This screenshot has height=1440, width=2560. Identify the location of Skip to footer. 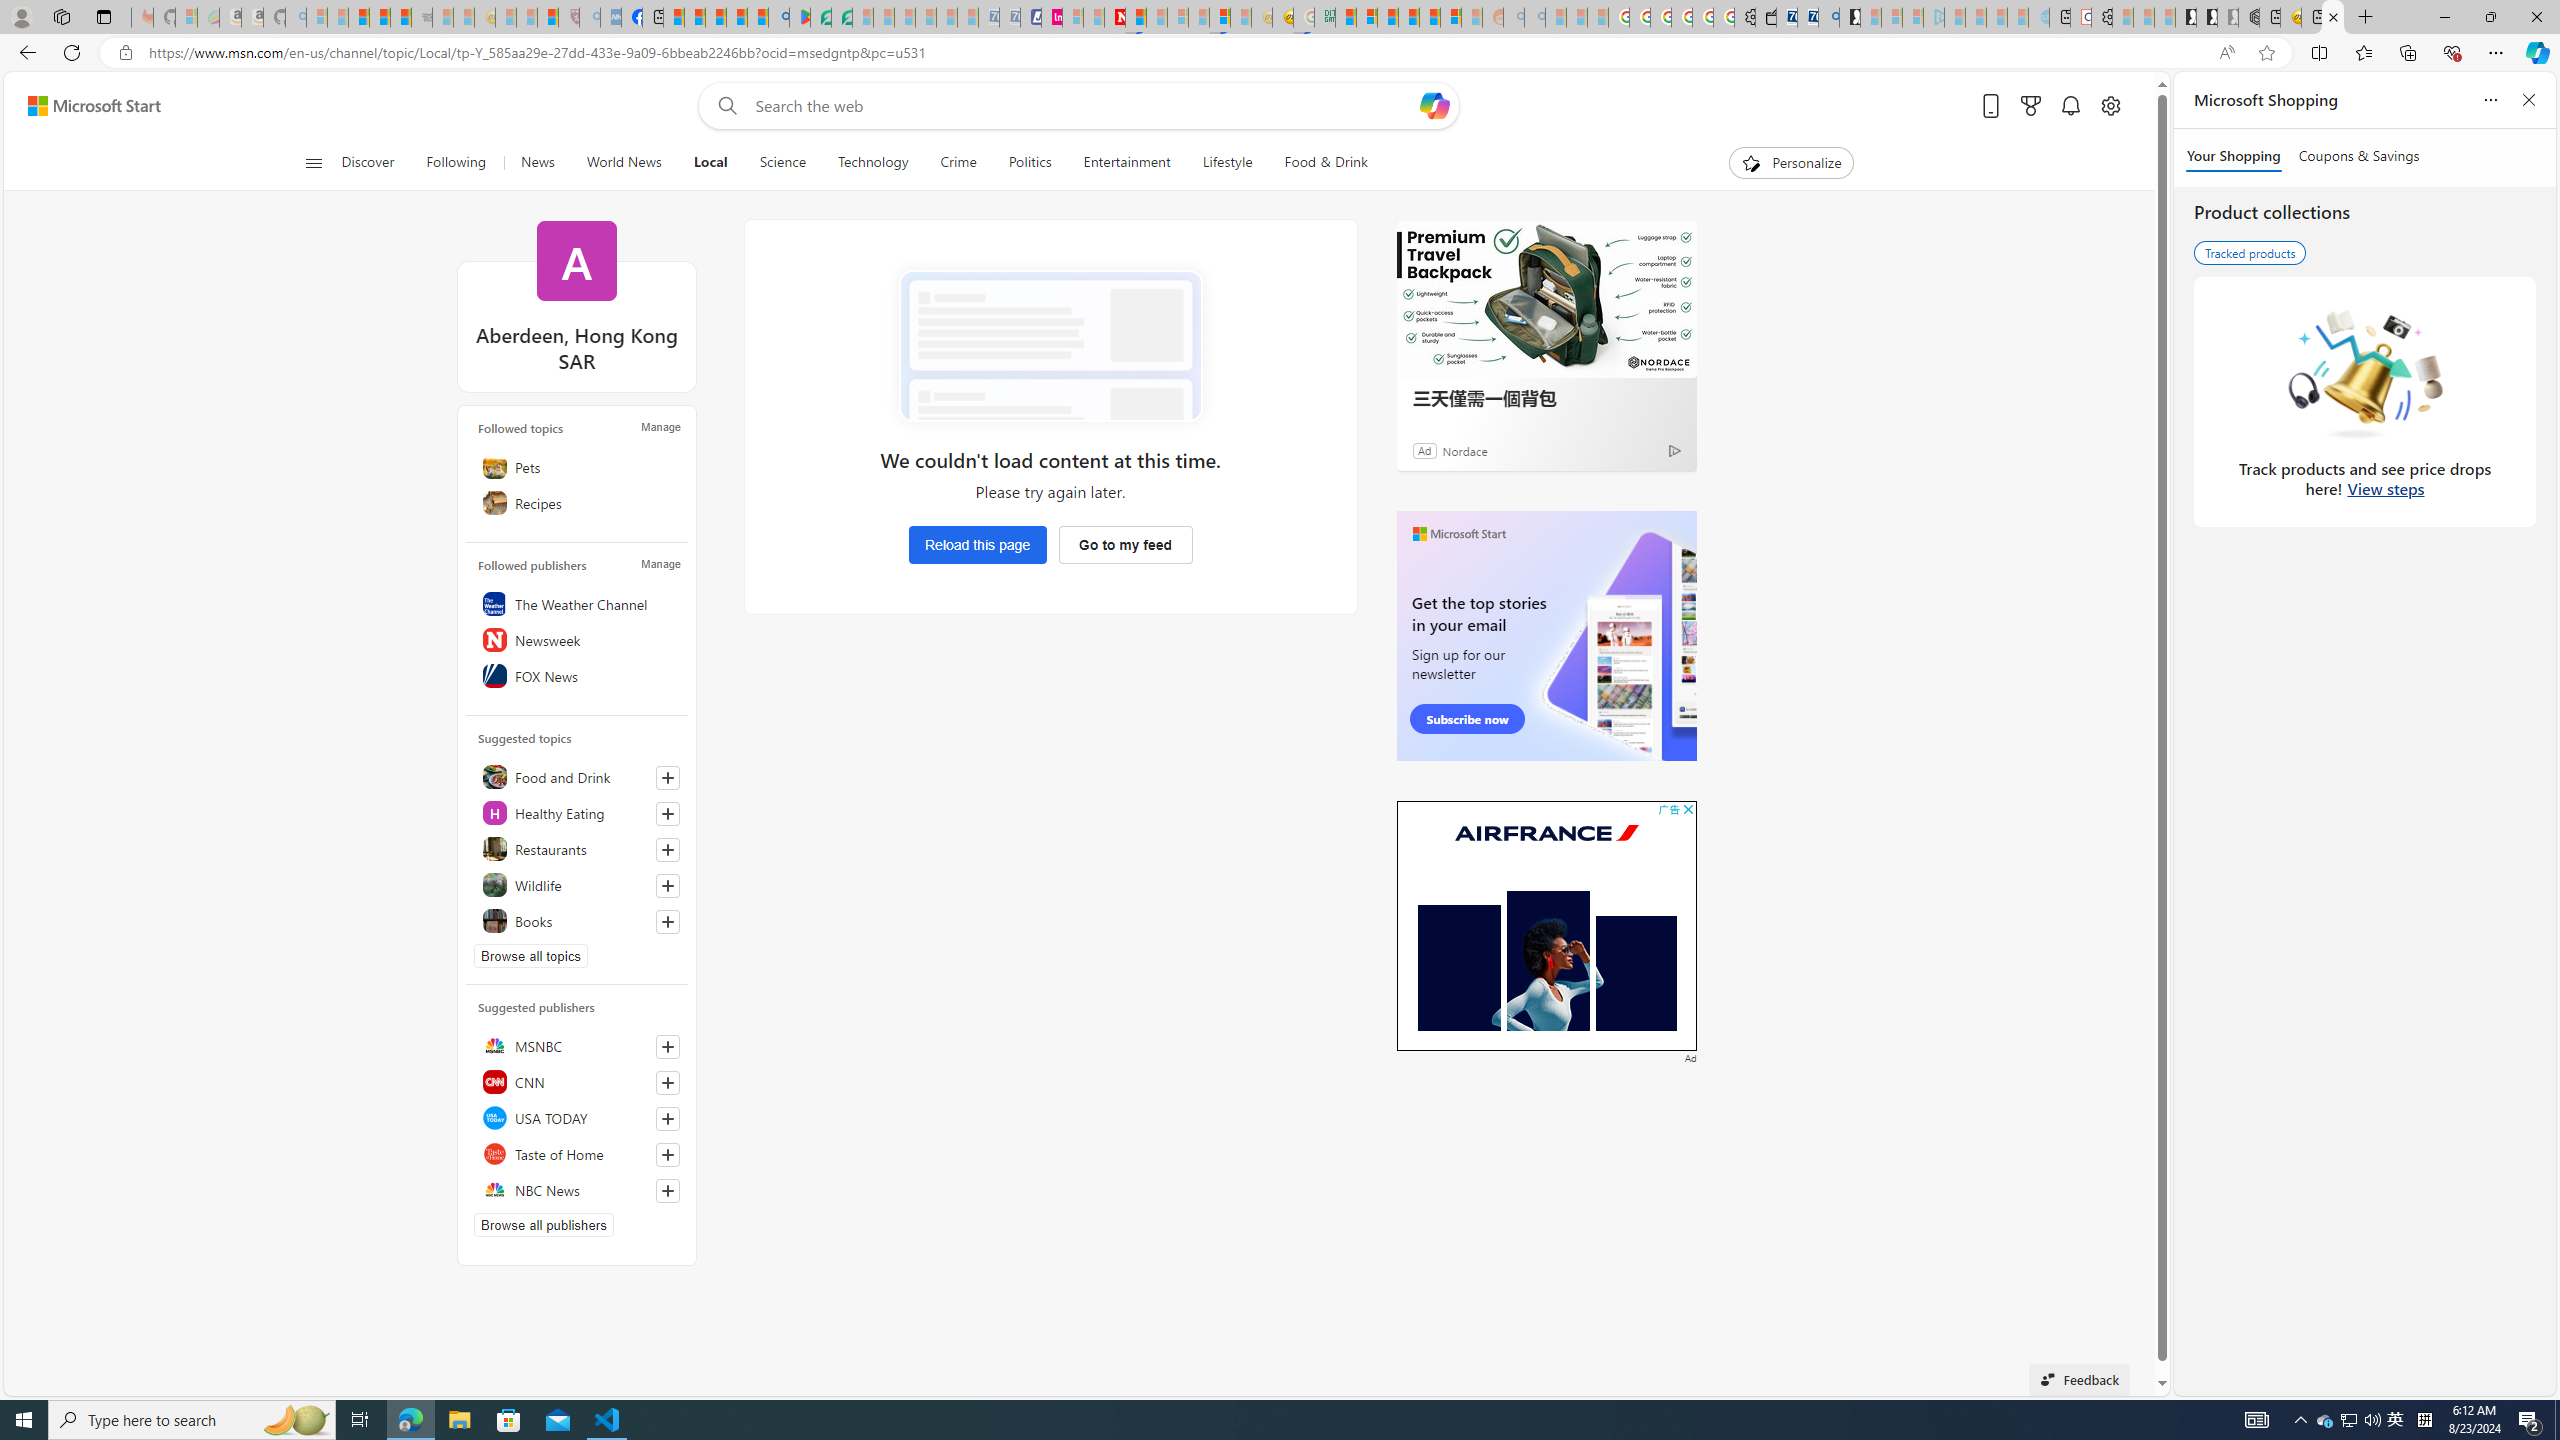
(82, 106).